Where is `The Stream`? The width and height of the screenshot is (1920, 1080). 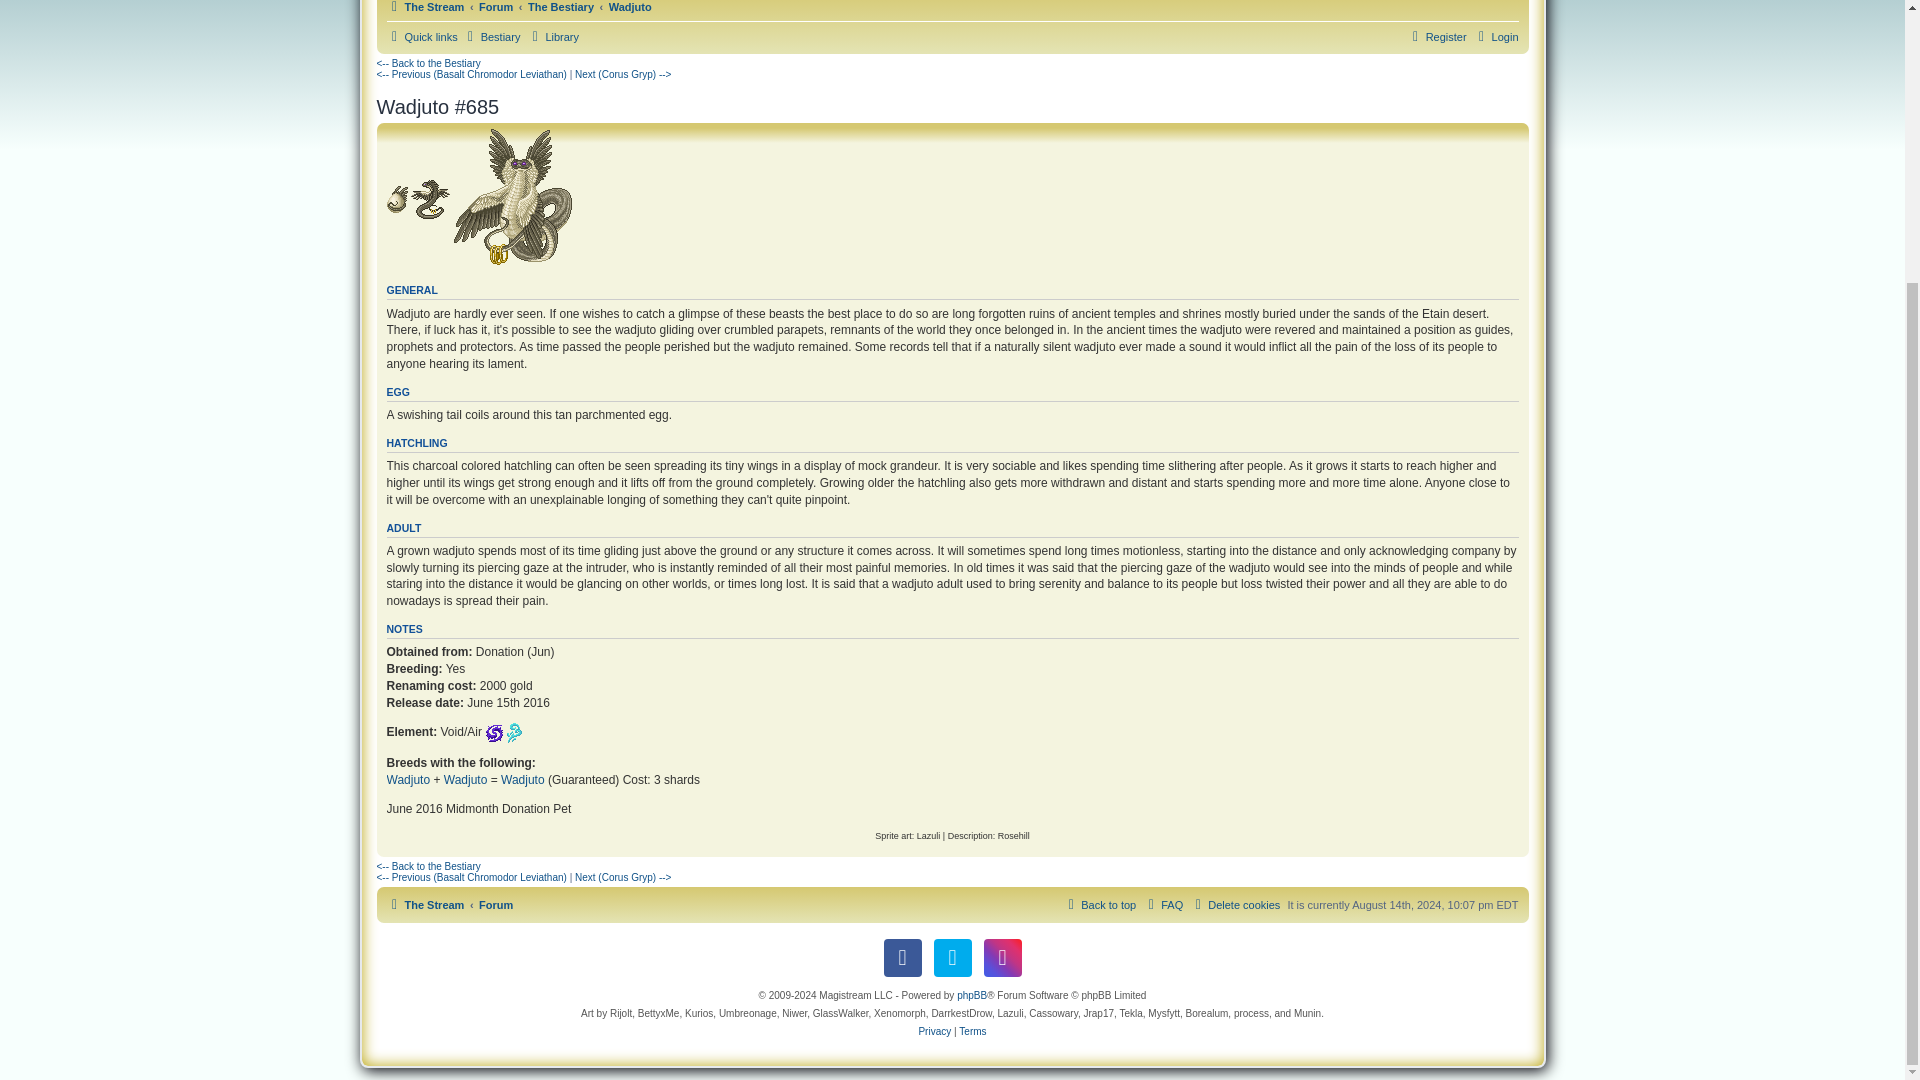
The Stream is located at coordinates (424, 904).